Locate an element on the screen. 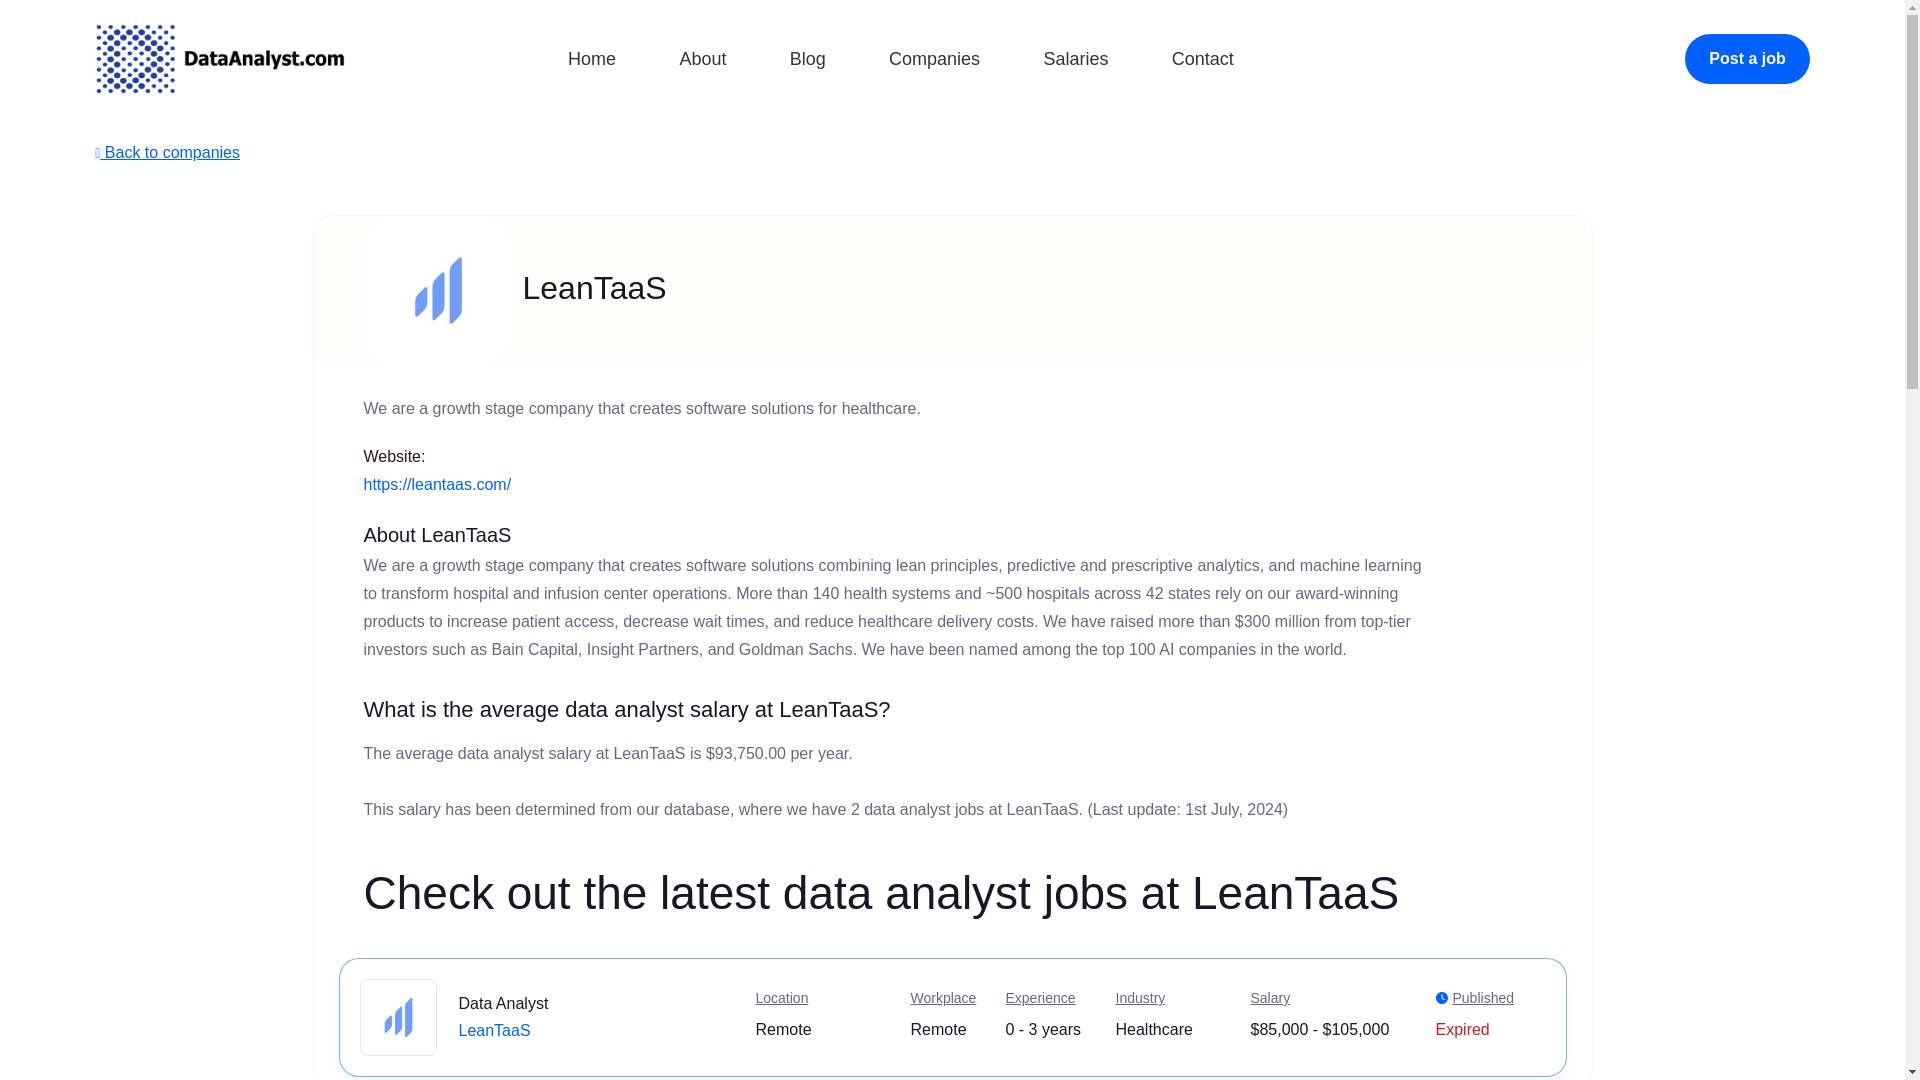  Home is located at coordinates (592, 60).